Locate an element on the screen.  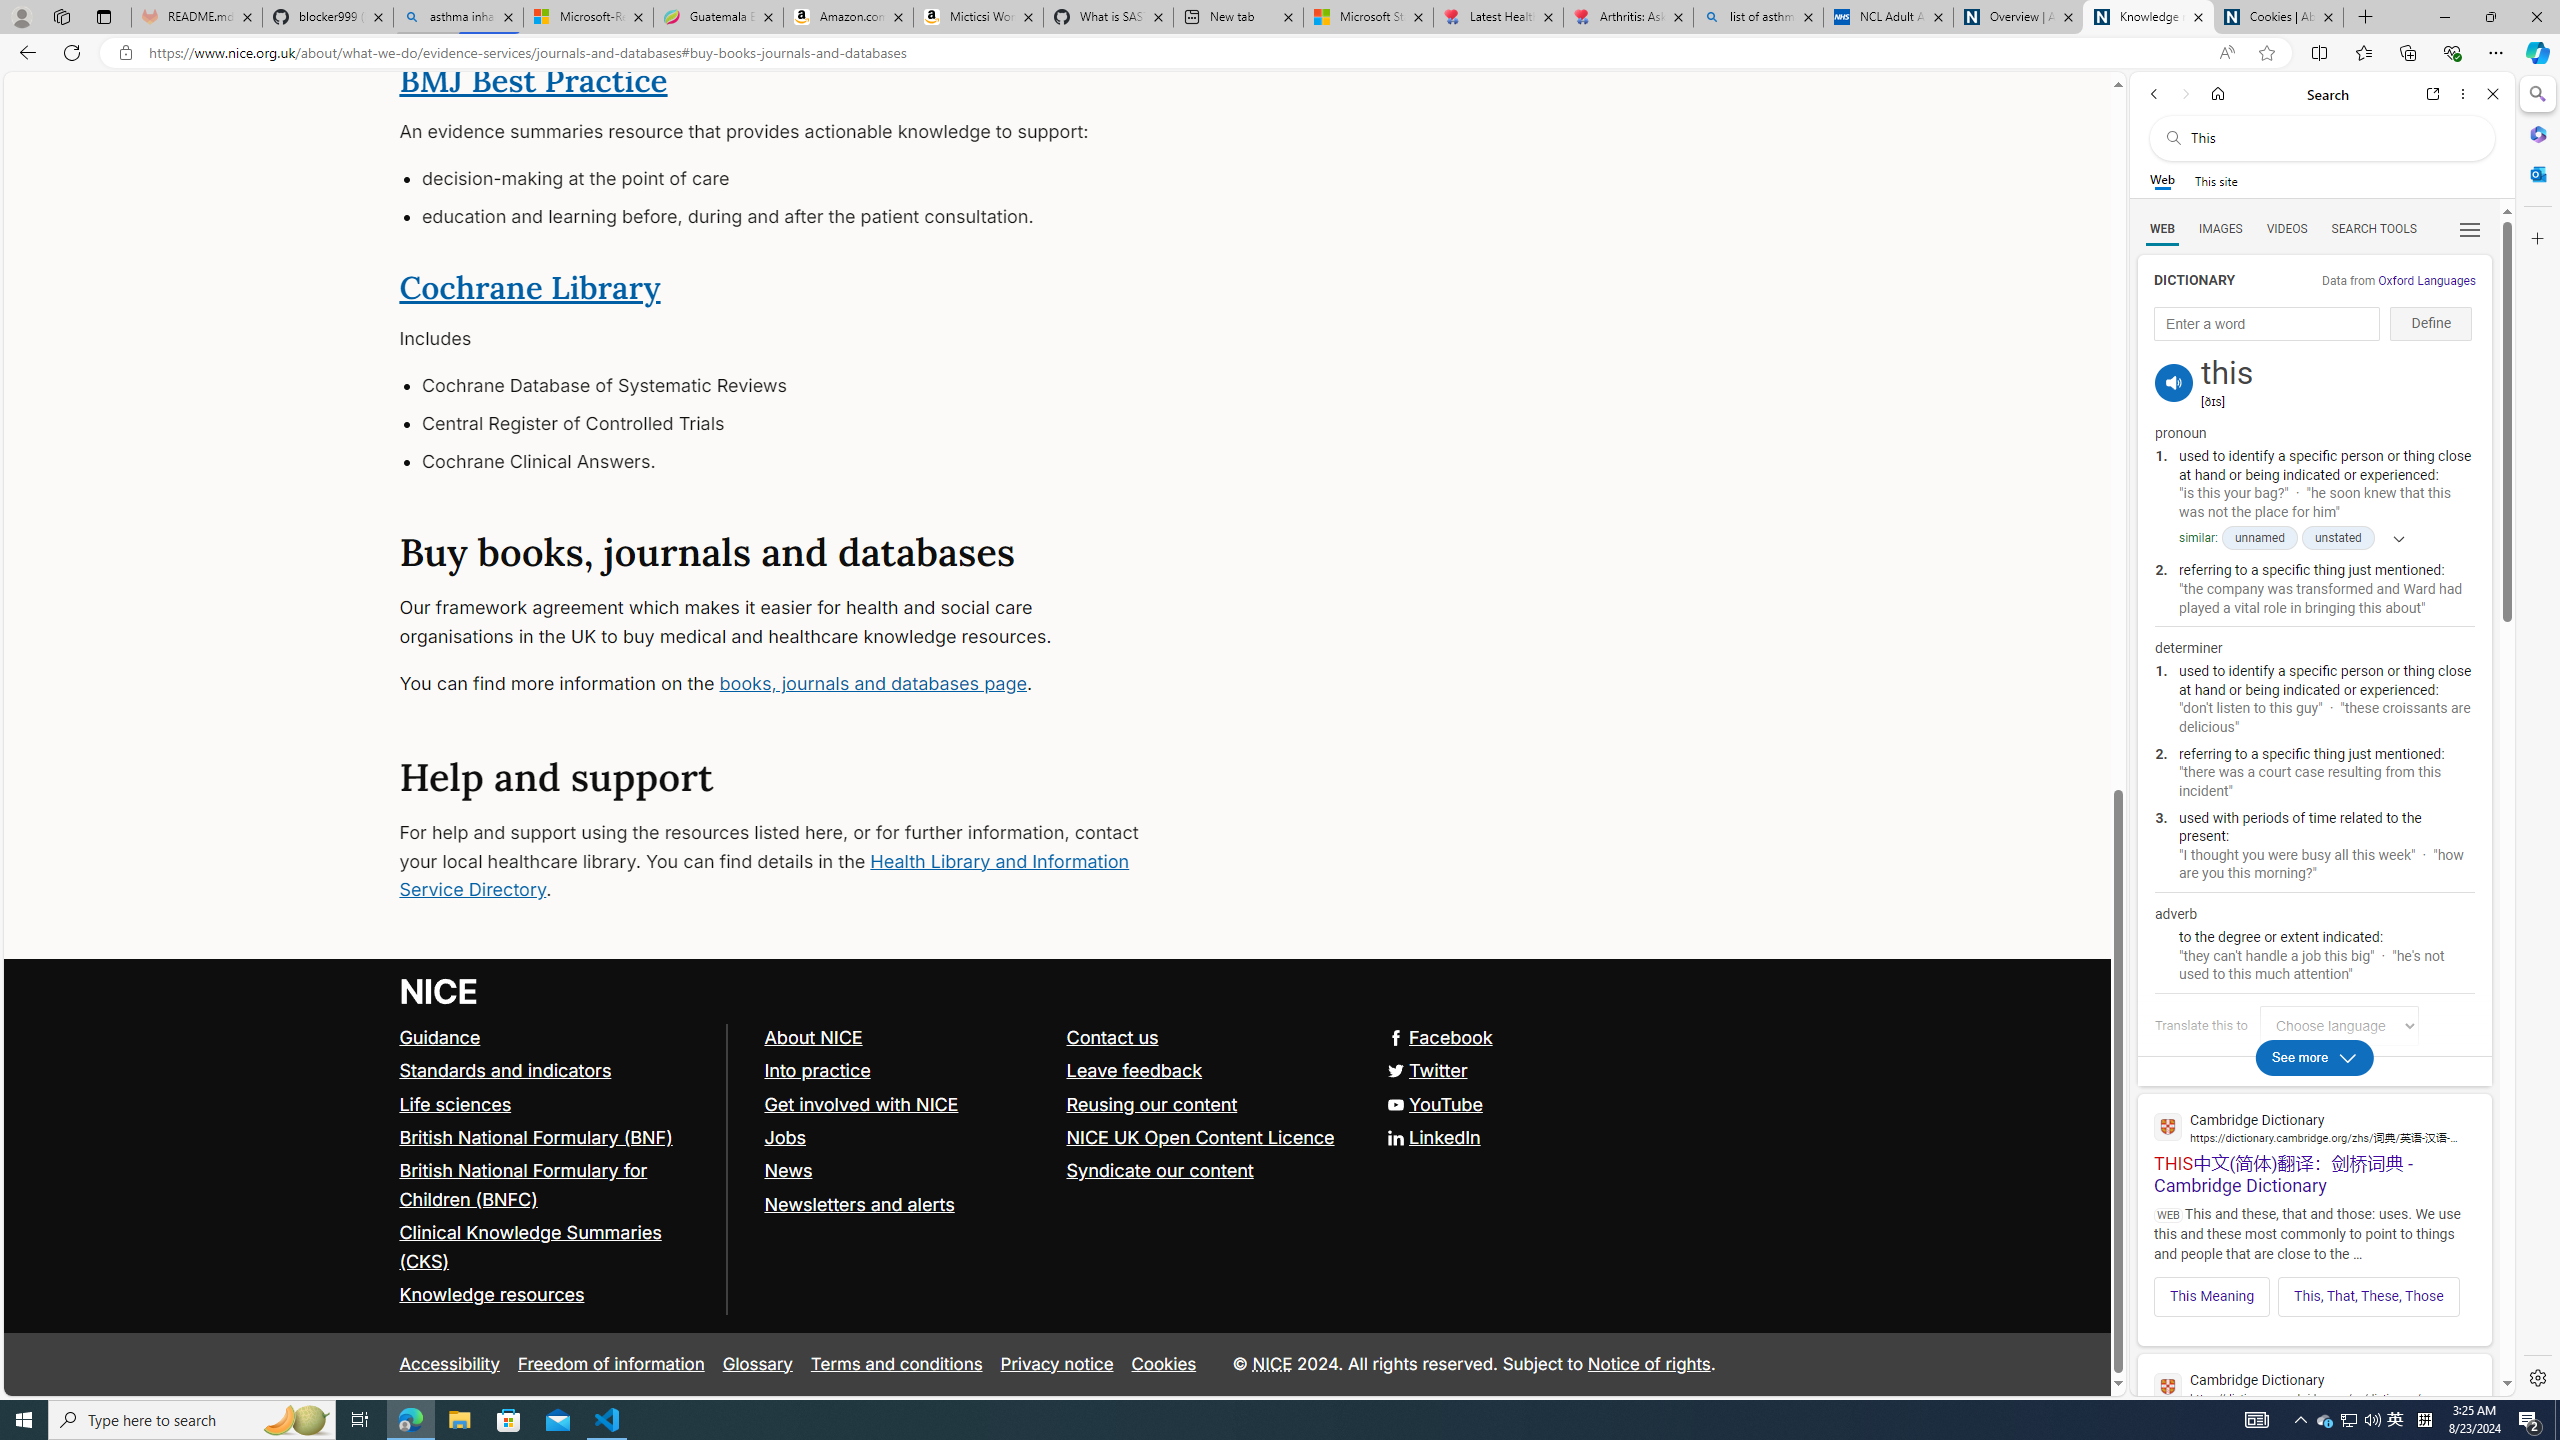
Cambridge Dictionary is located at coordinates (2314, 1387).